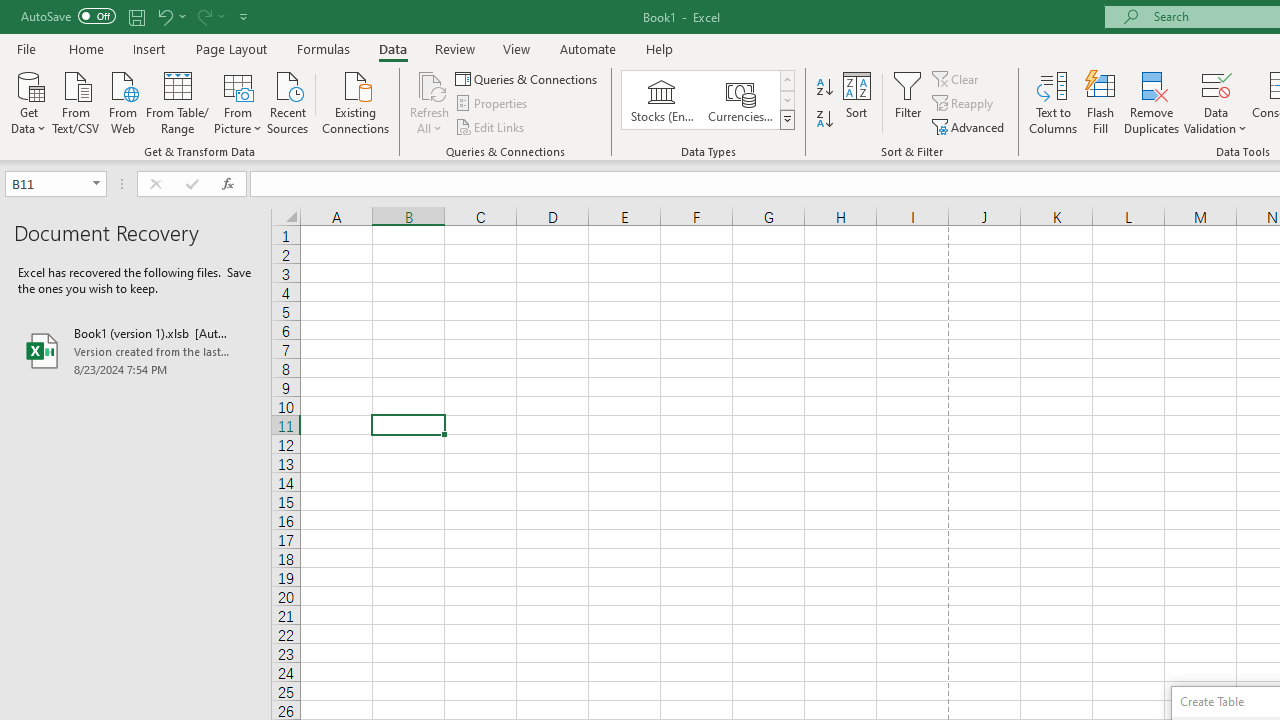  I want to click on File Tab, so click(26, 48).